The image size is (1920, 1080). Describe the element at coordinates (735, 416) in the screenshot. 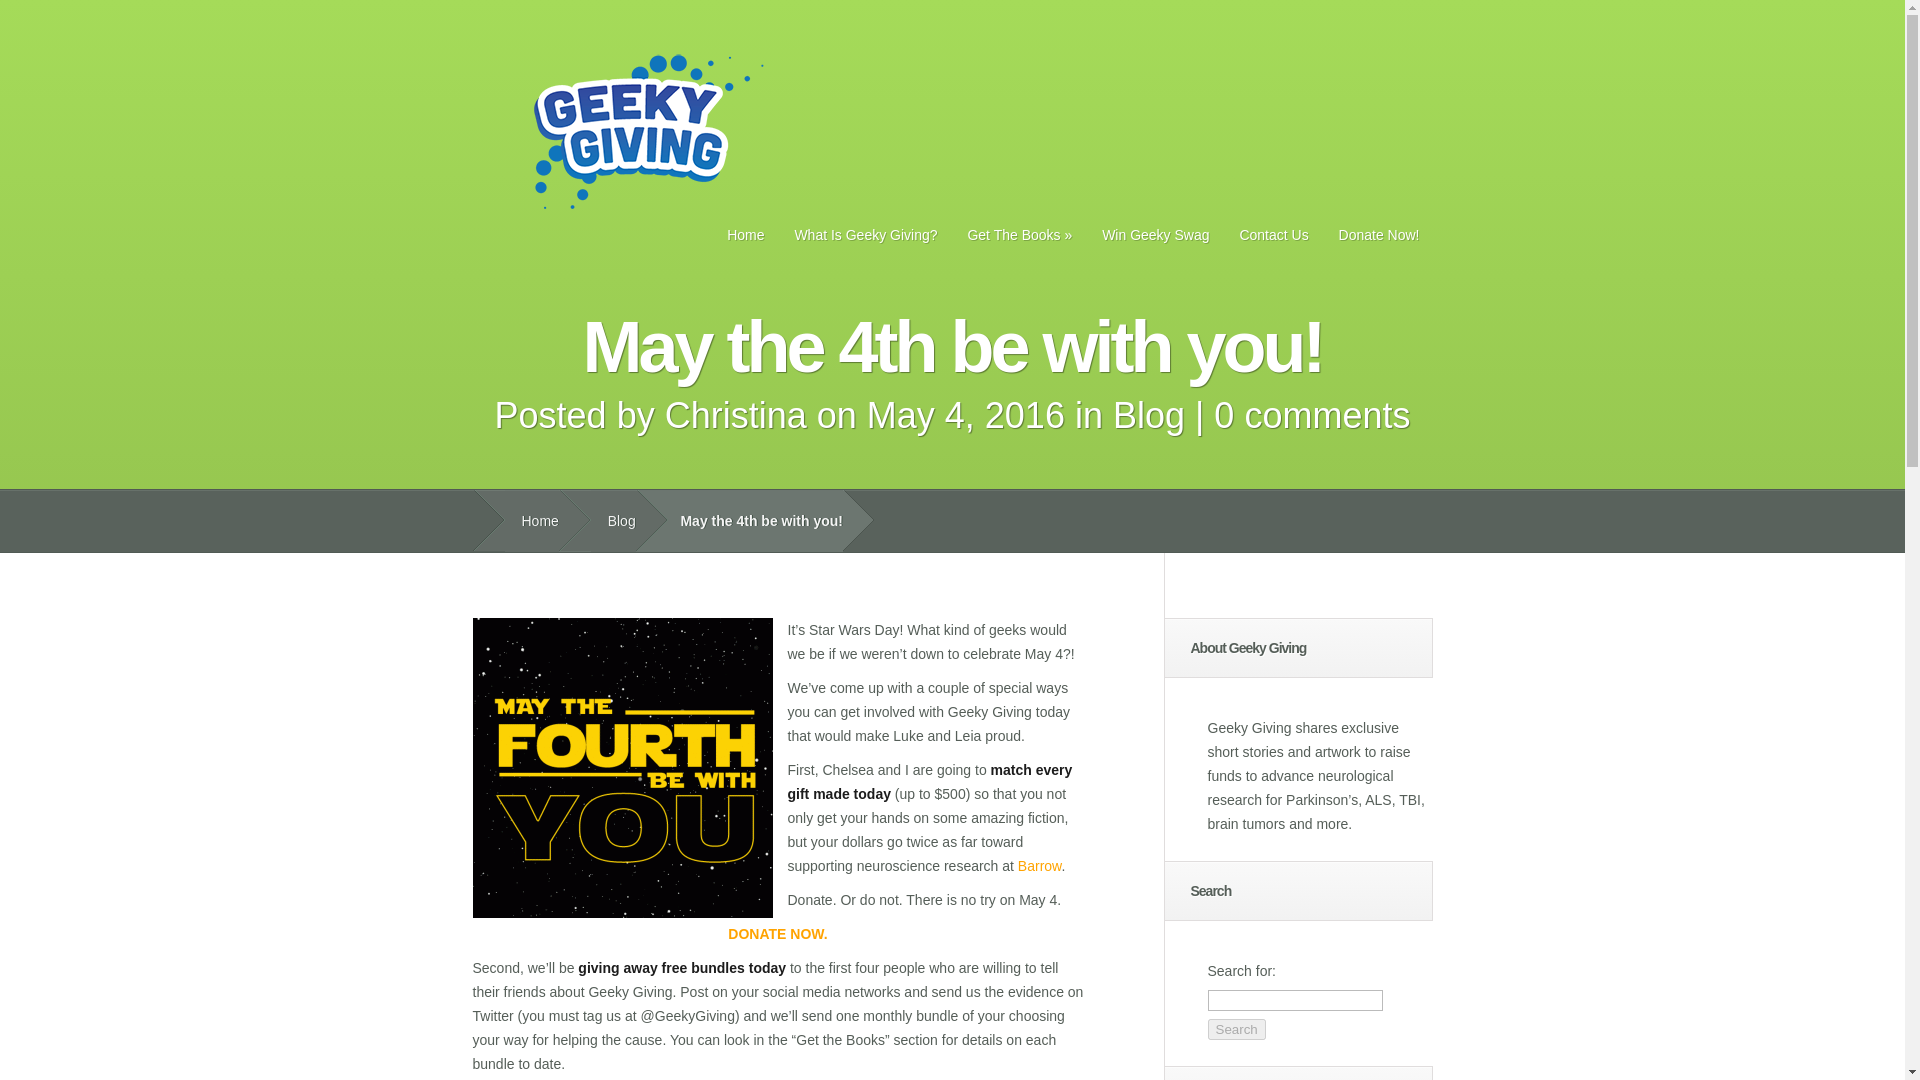

I see `Christina` at that location.